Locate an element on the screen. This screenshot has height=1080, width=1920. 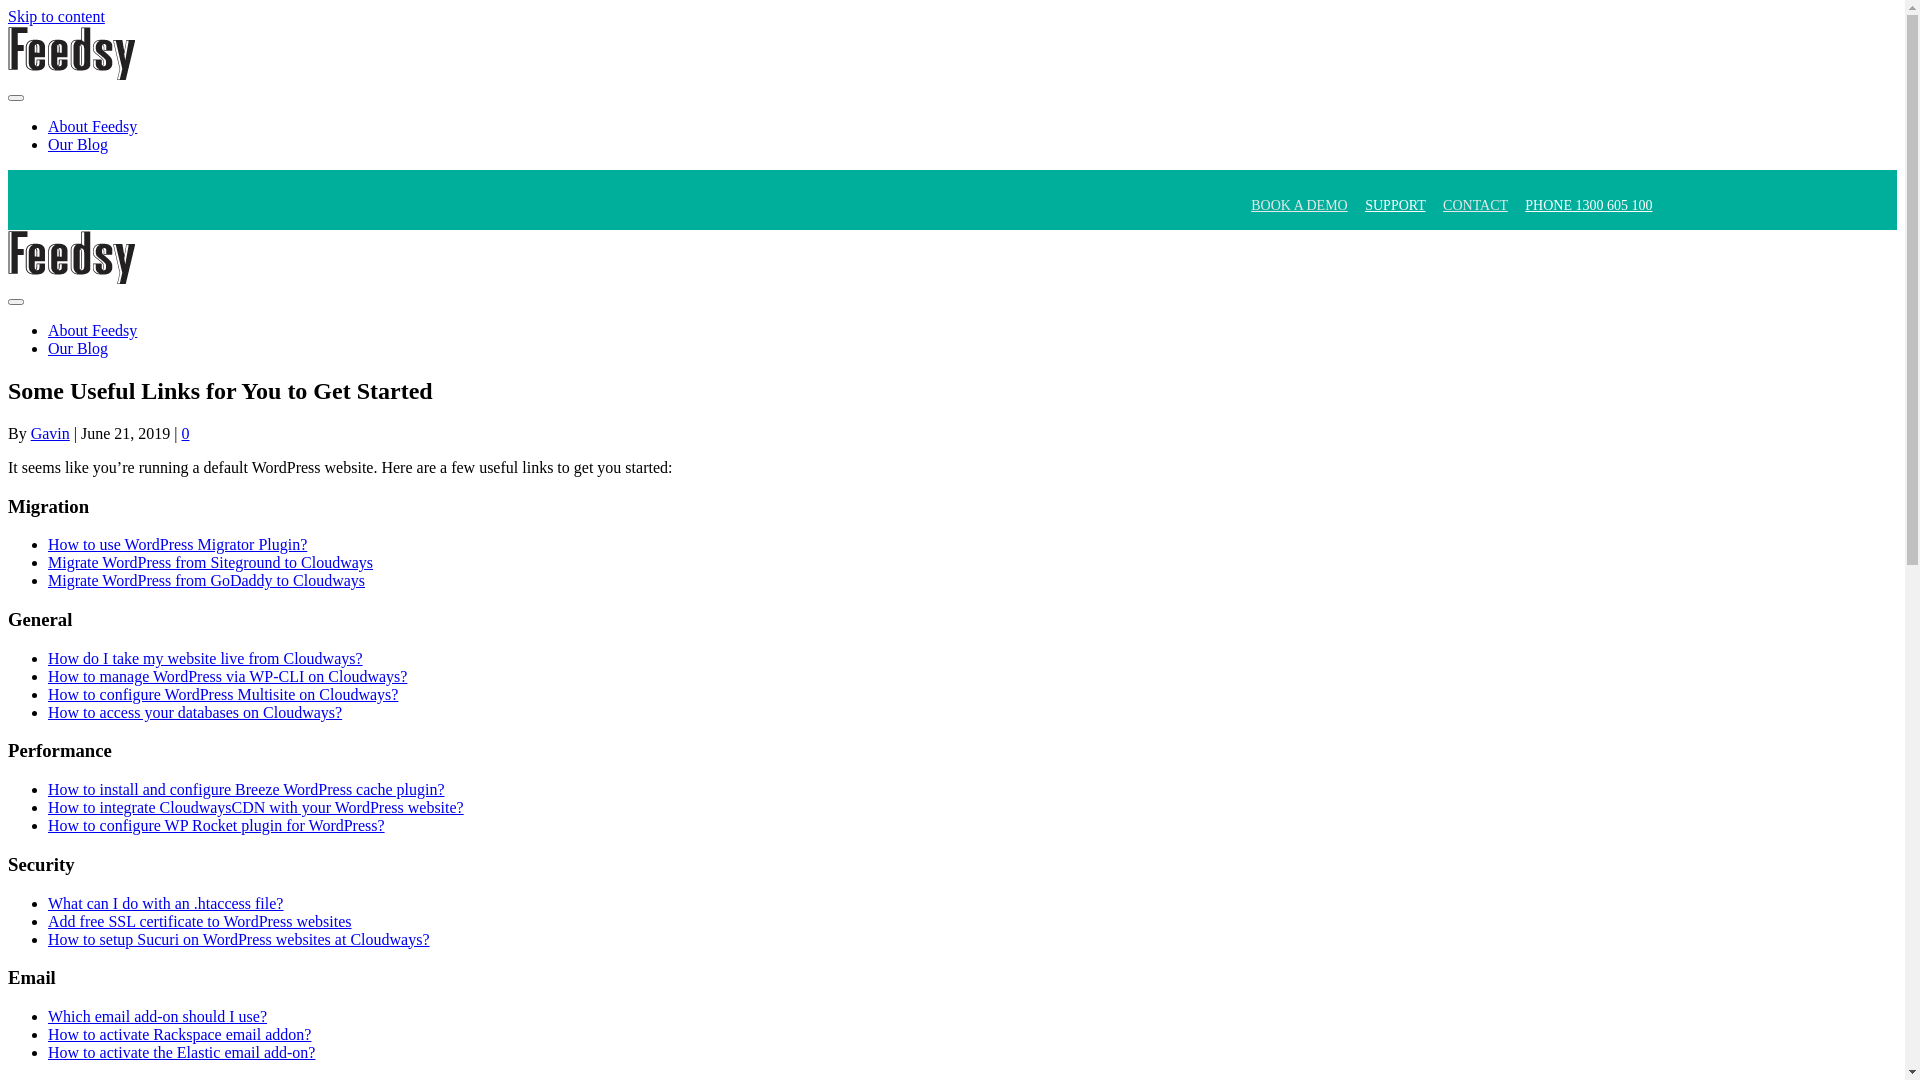
CONTACT is located at coordinates (1476, 206).